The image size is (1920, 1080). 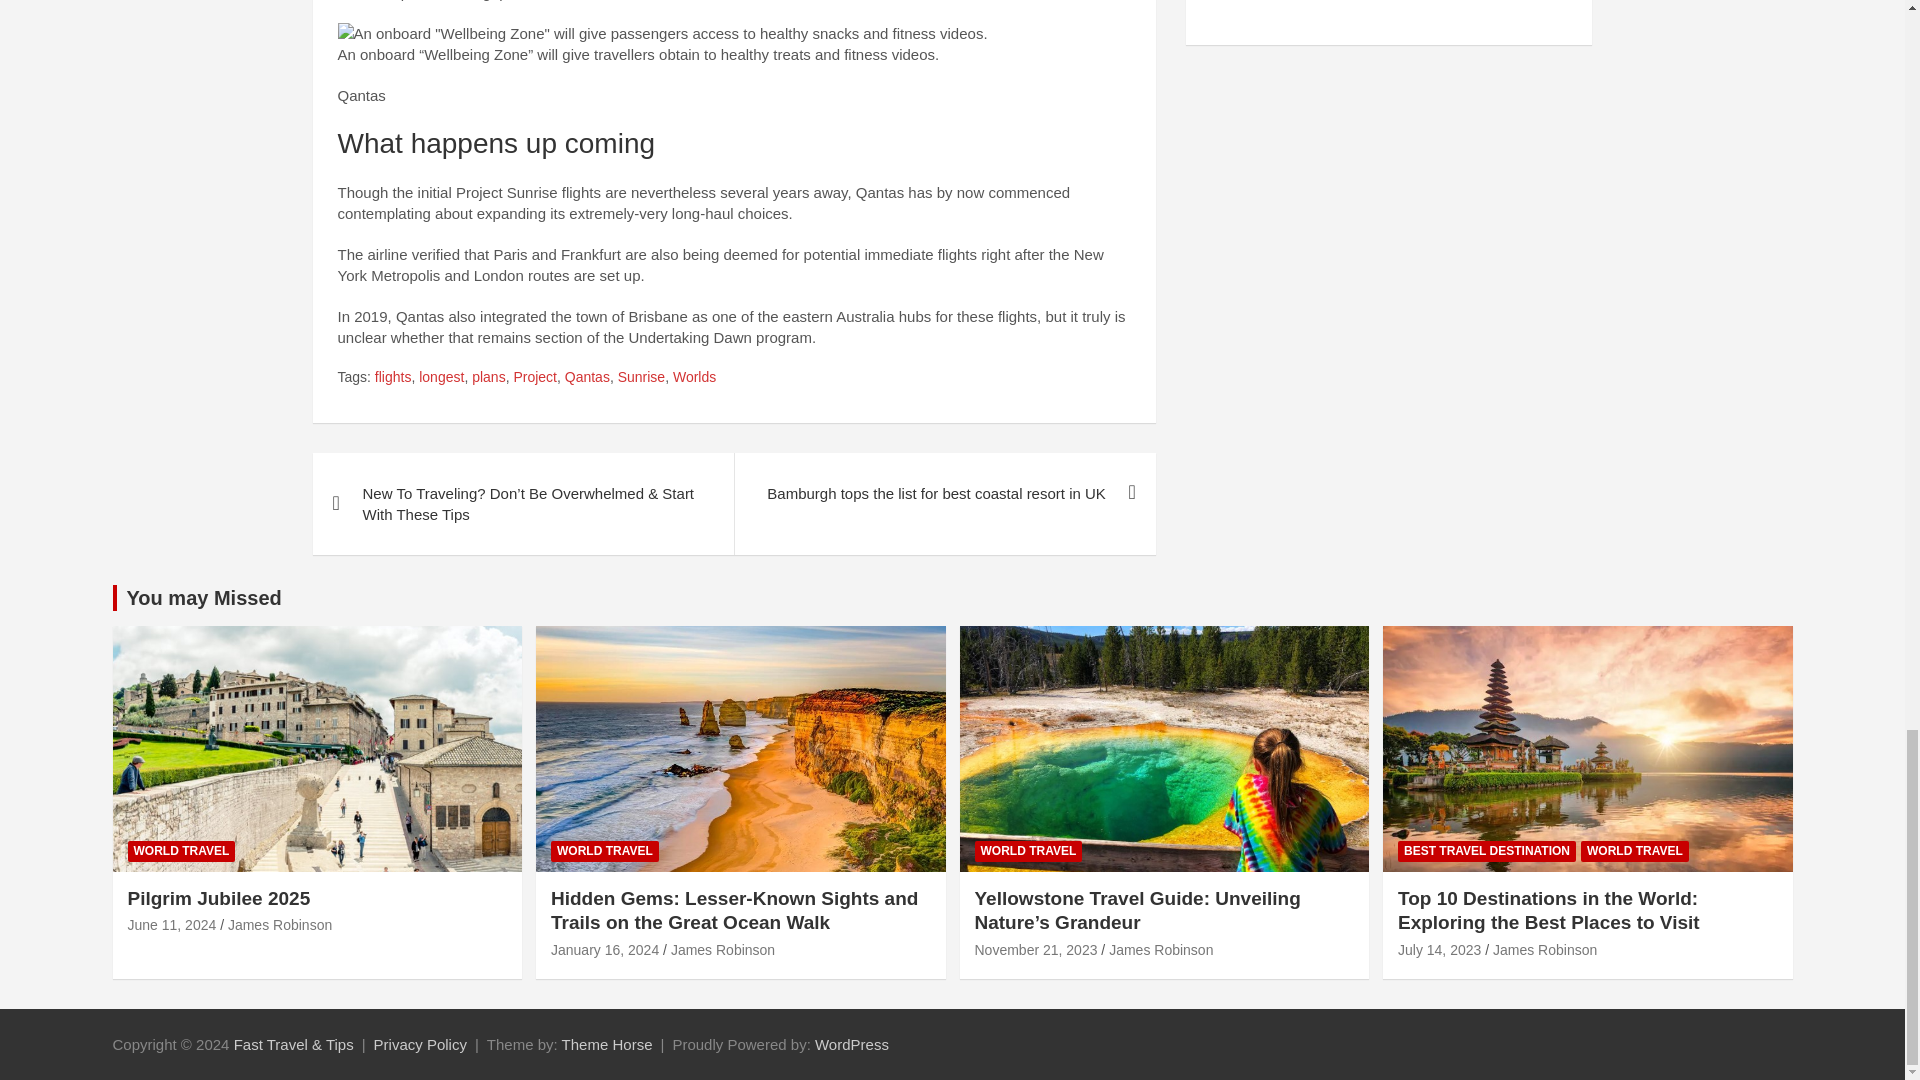 What do you see at coordinates (587, 378) in the screenshot?
I see `Qantas` at bounding box center [587, 378].